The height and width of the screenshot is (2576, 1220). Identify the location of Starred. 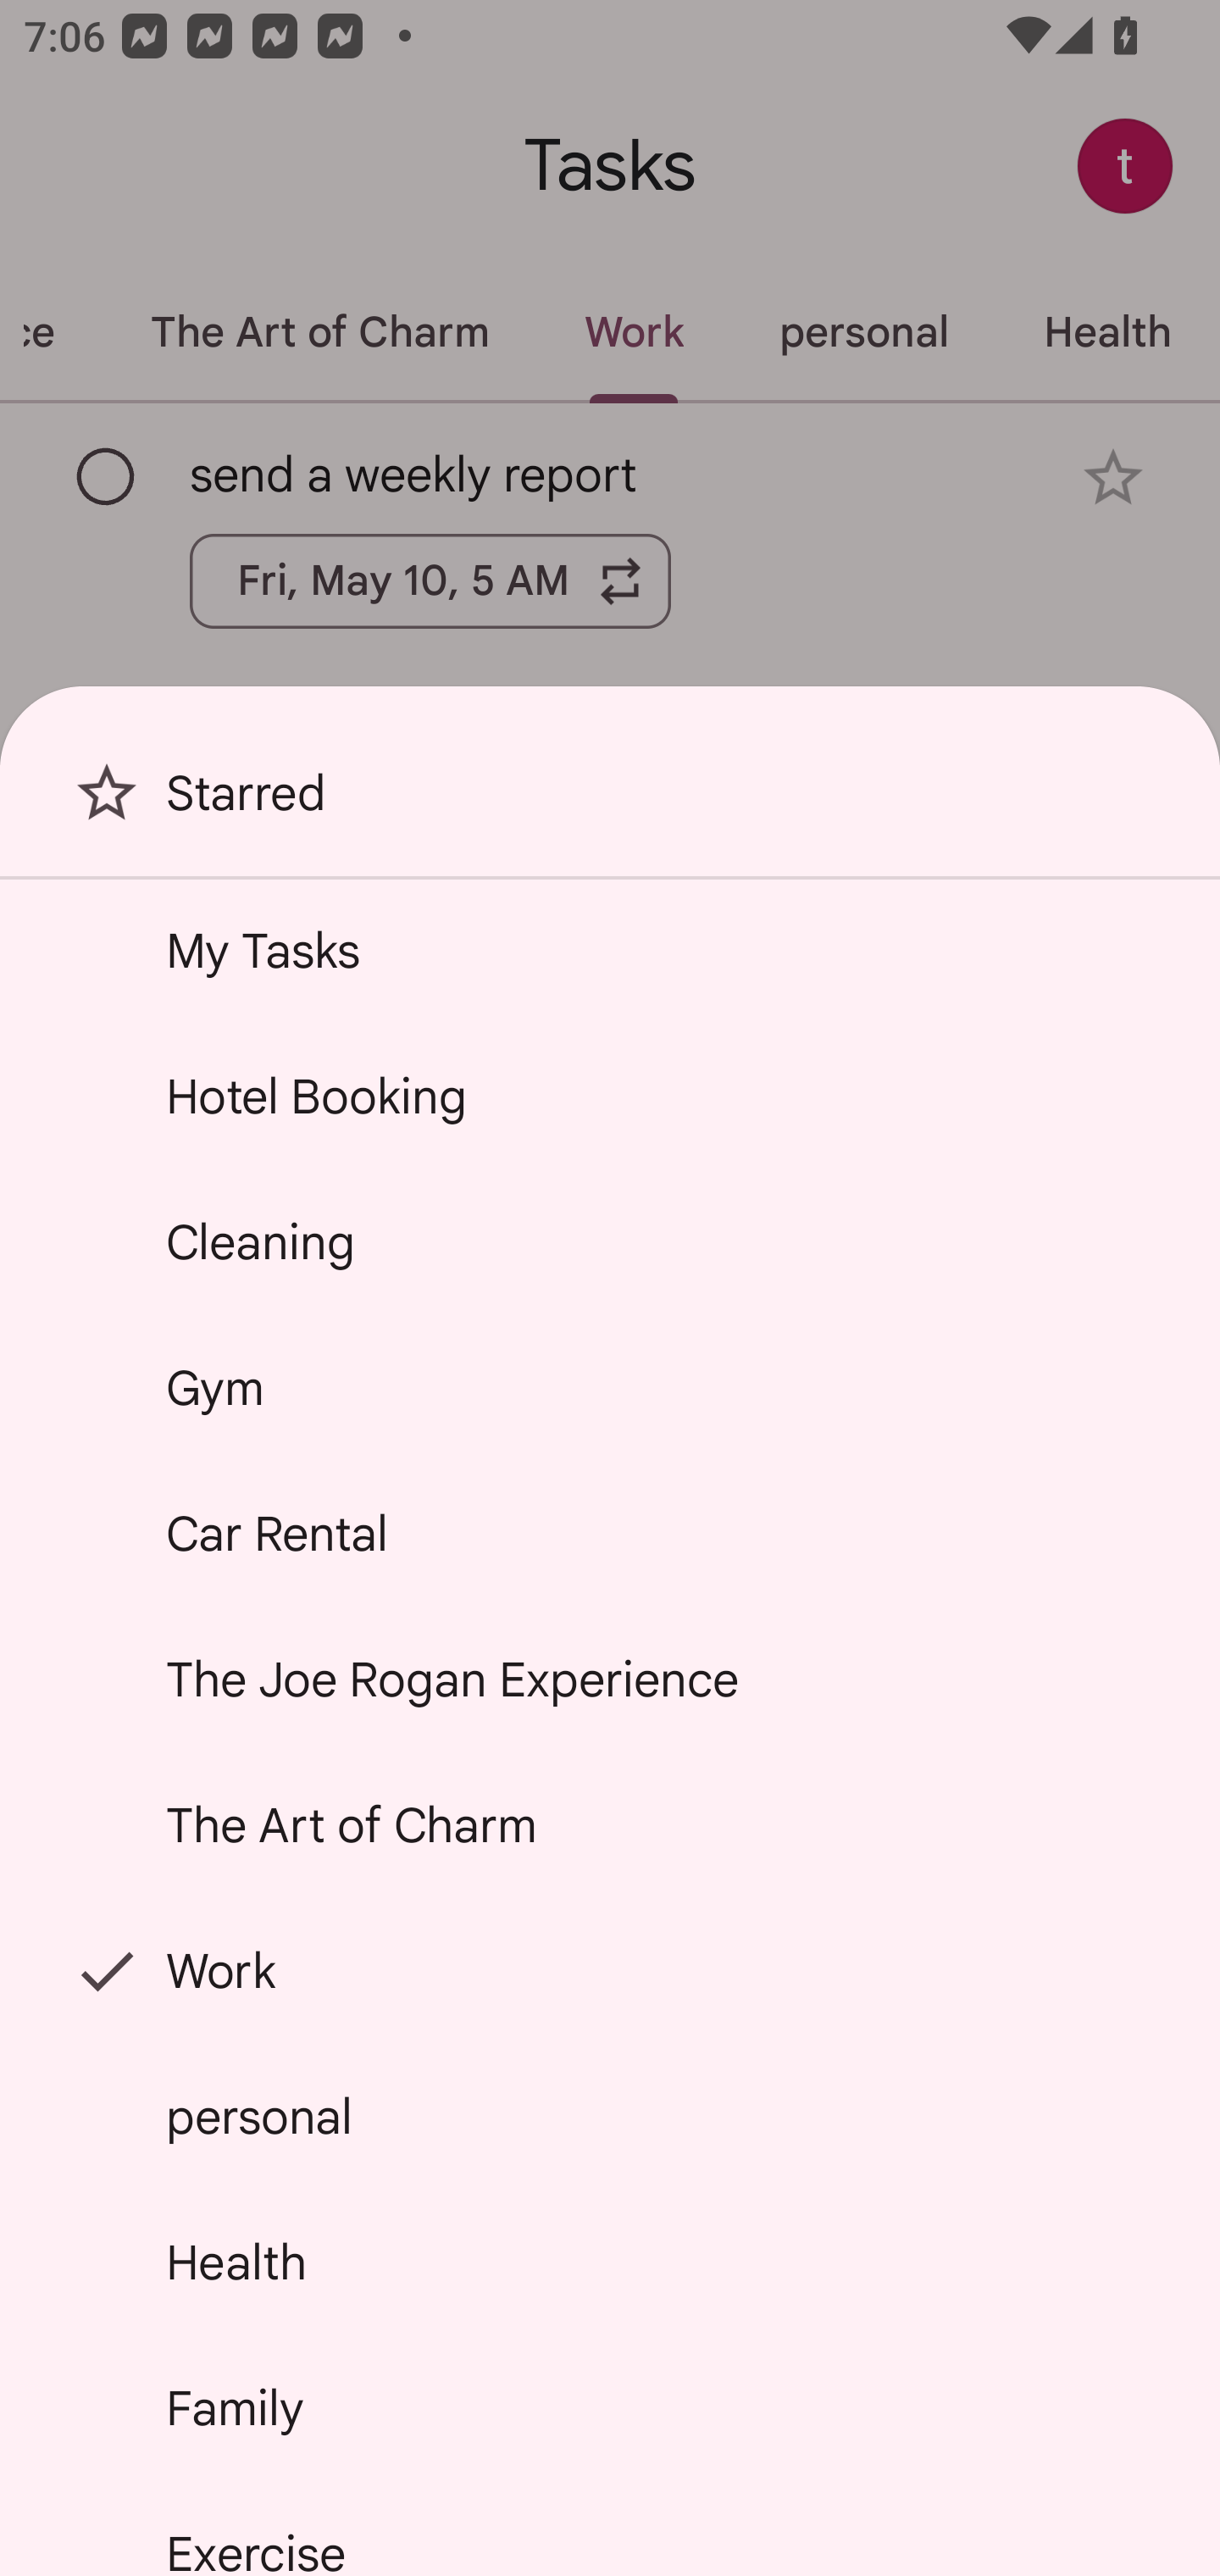
(610, 805).